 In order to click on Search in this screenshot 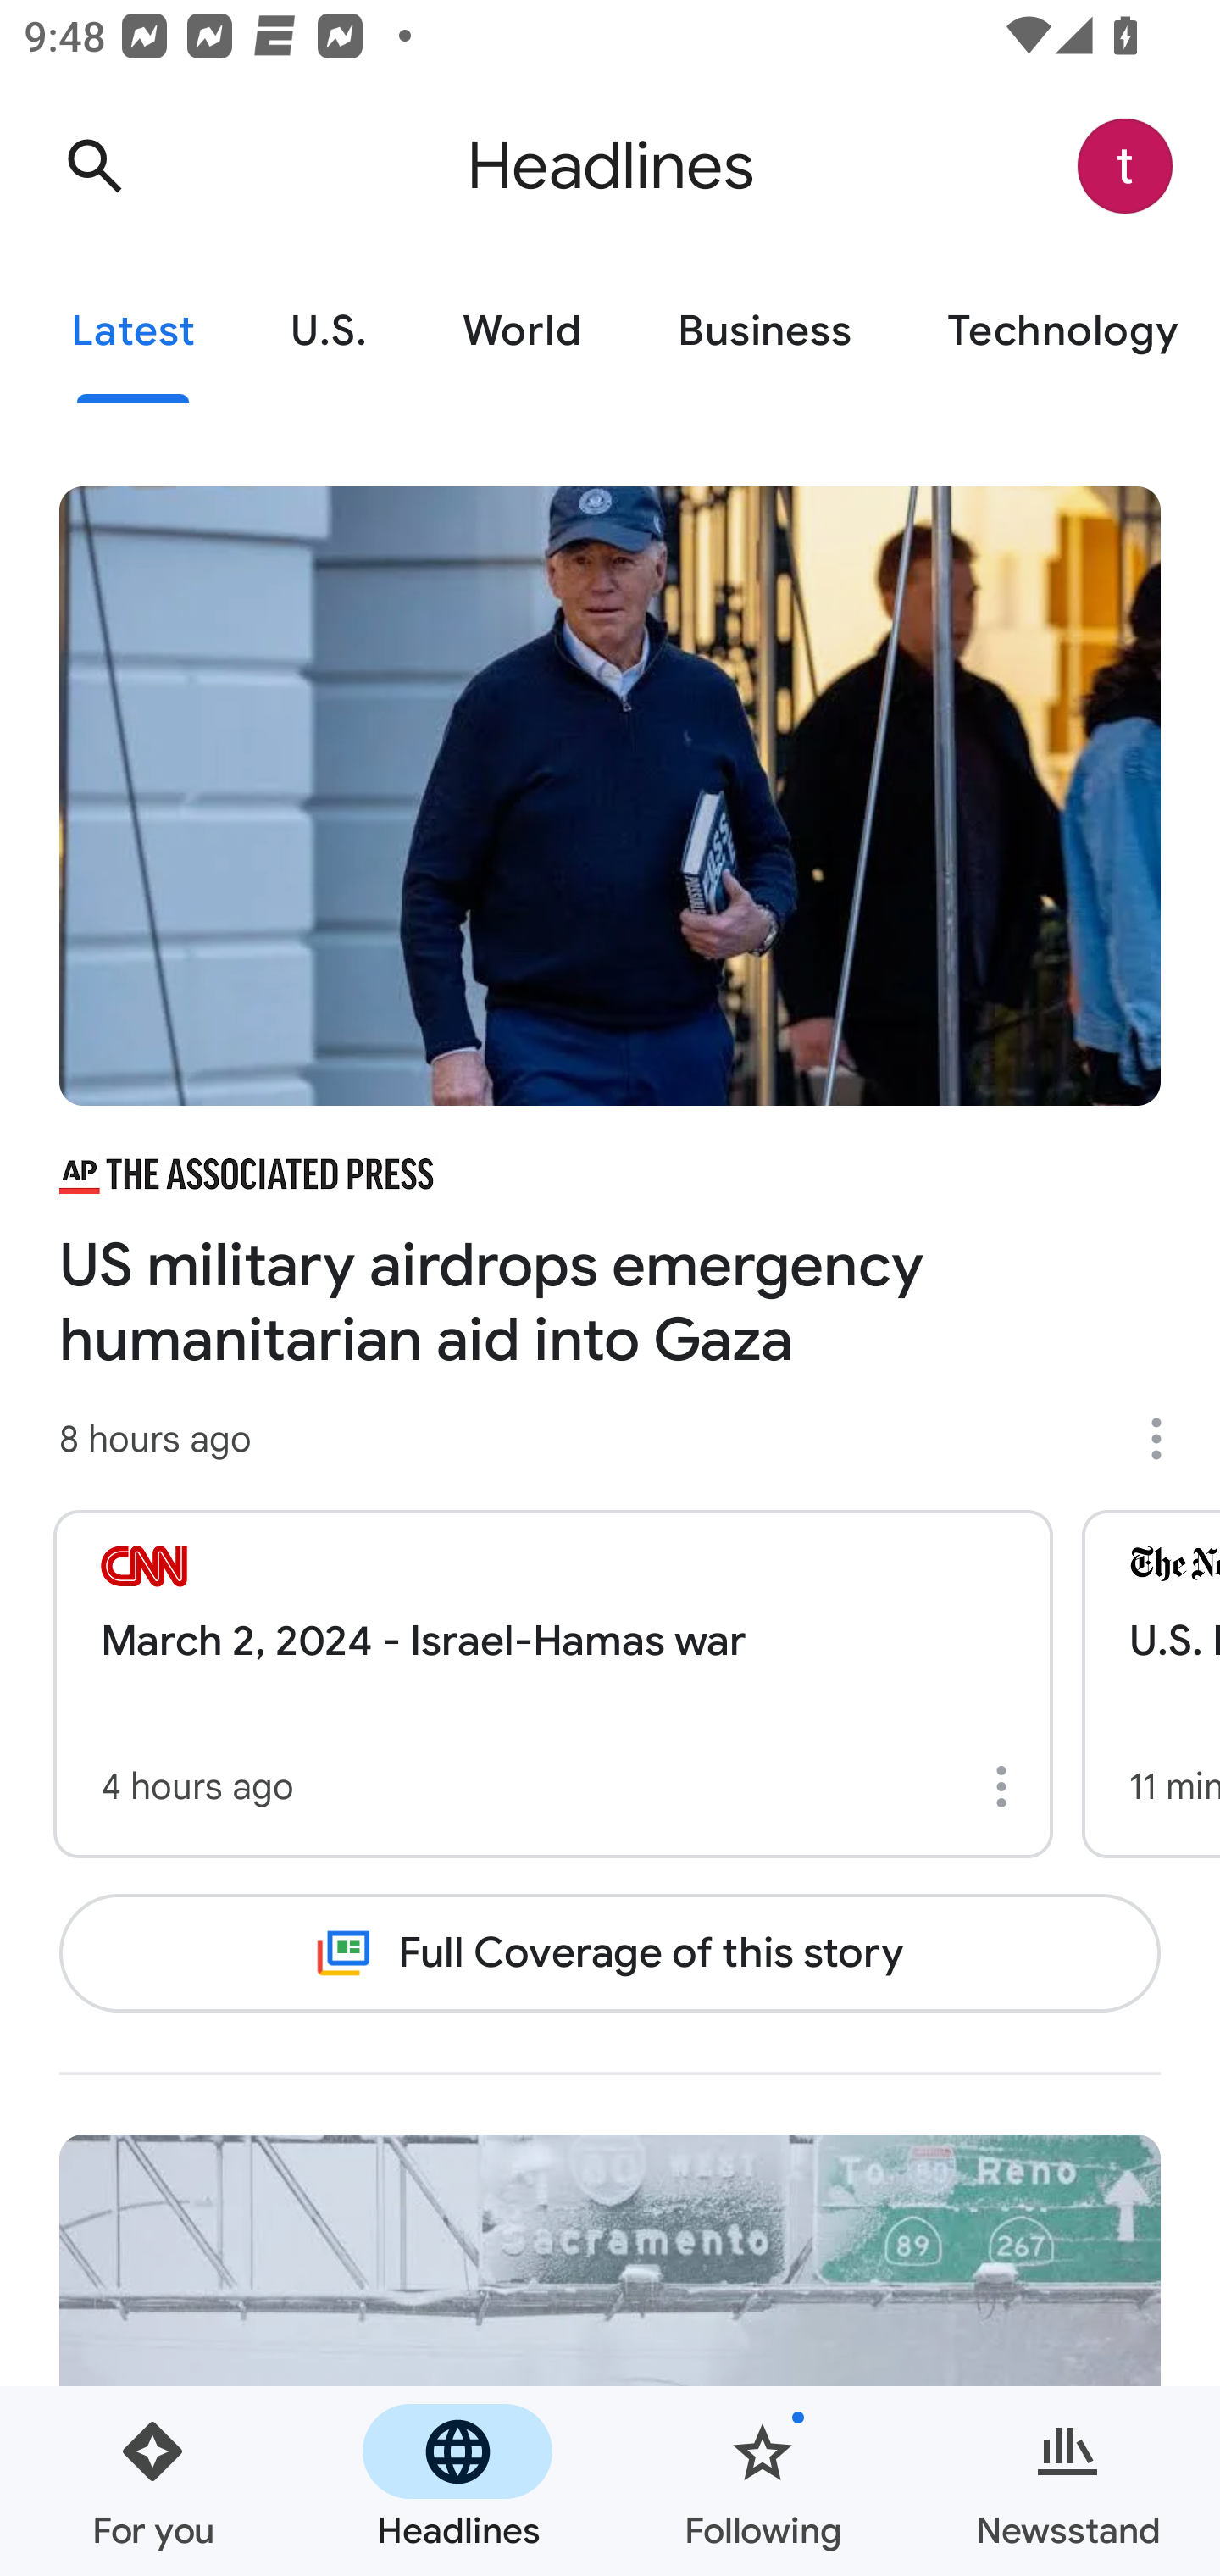, I will do `click(94, 166)`.